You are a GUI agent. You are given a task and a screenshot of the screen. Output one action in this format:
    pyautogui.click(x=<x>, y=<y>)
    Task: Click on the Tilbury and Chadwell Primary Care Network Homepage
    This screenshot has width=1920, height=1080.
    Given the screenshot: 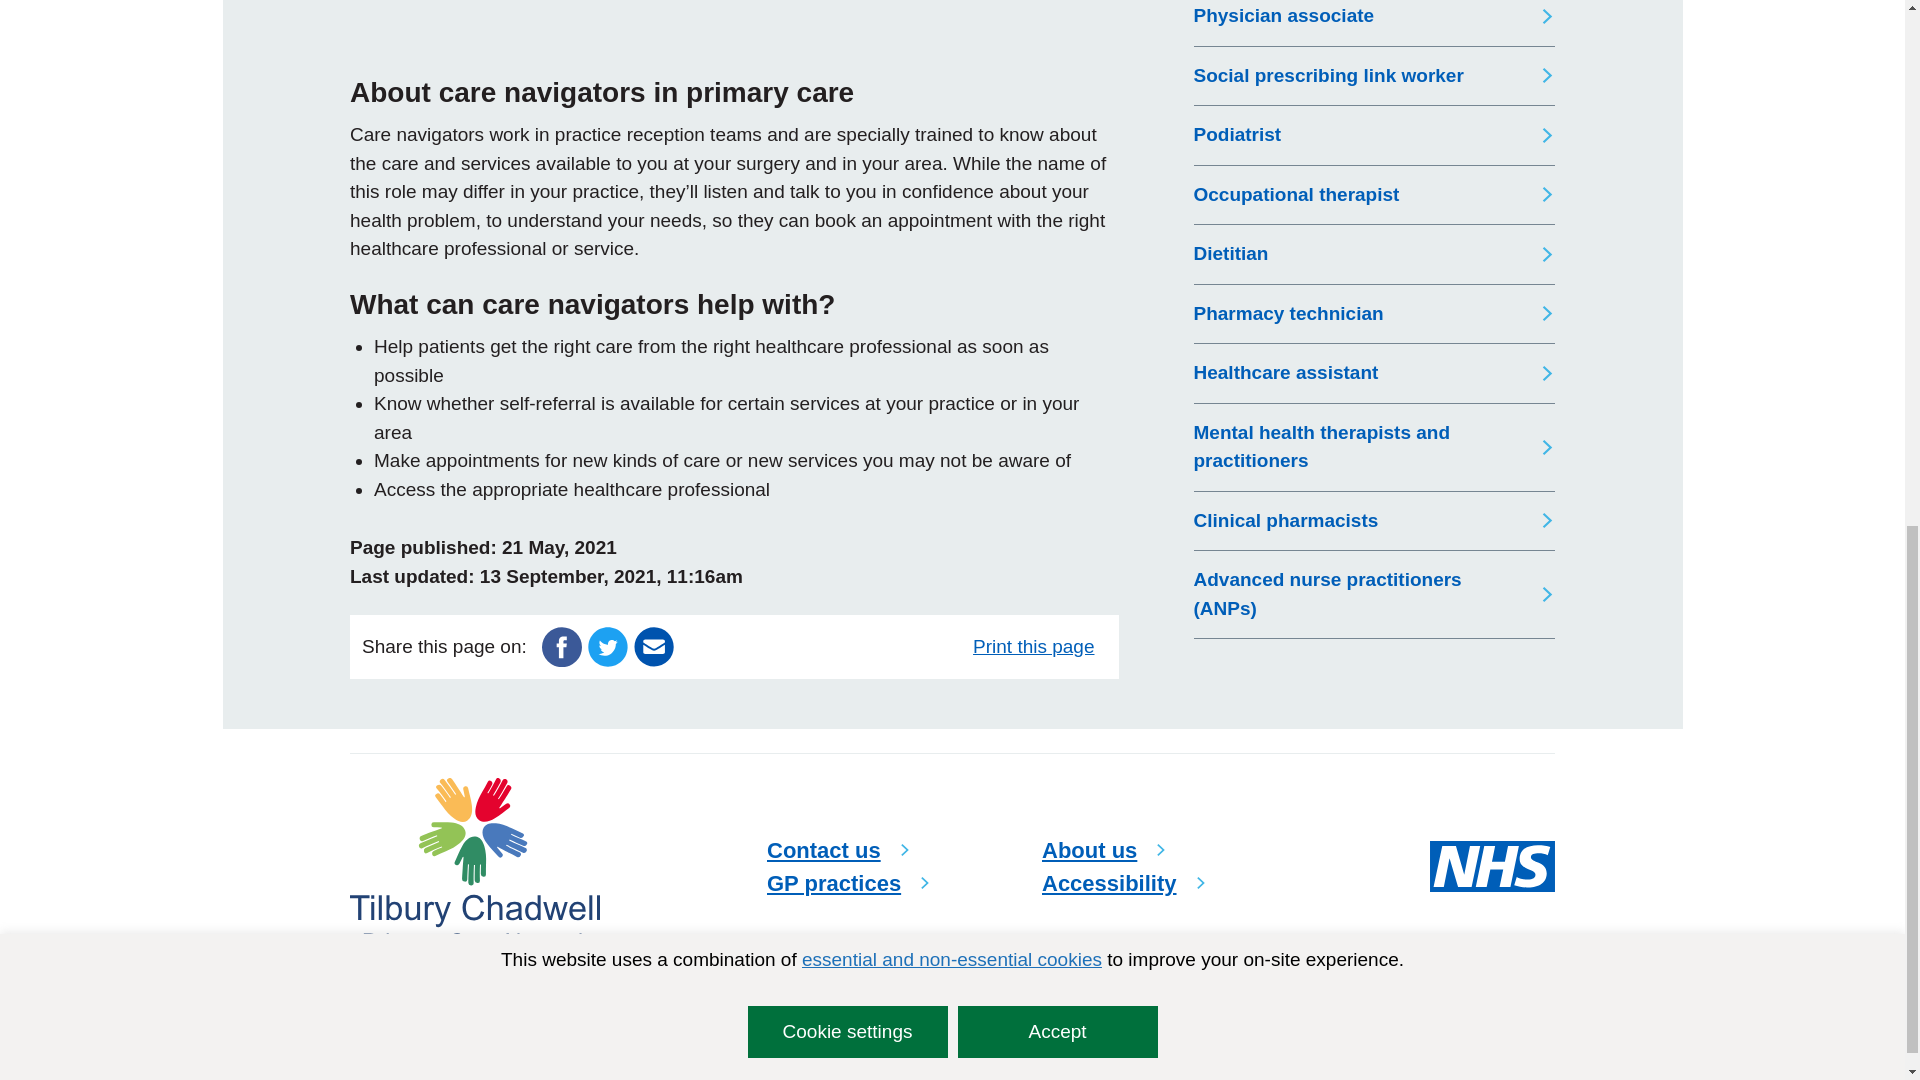 What is the action you would take?
    pyautogui.click(x=474, y=866)
    